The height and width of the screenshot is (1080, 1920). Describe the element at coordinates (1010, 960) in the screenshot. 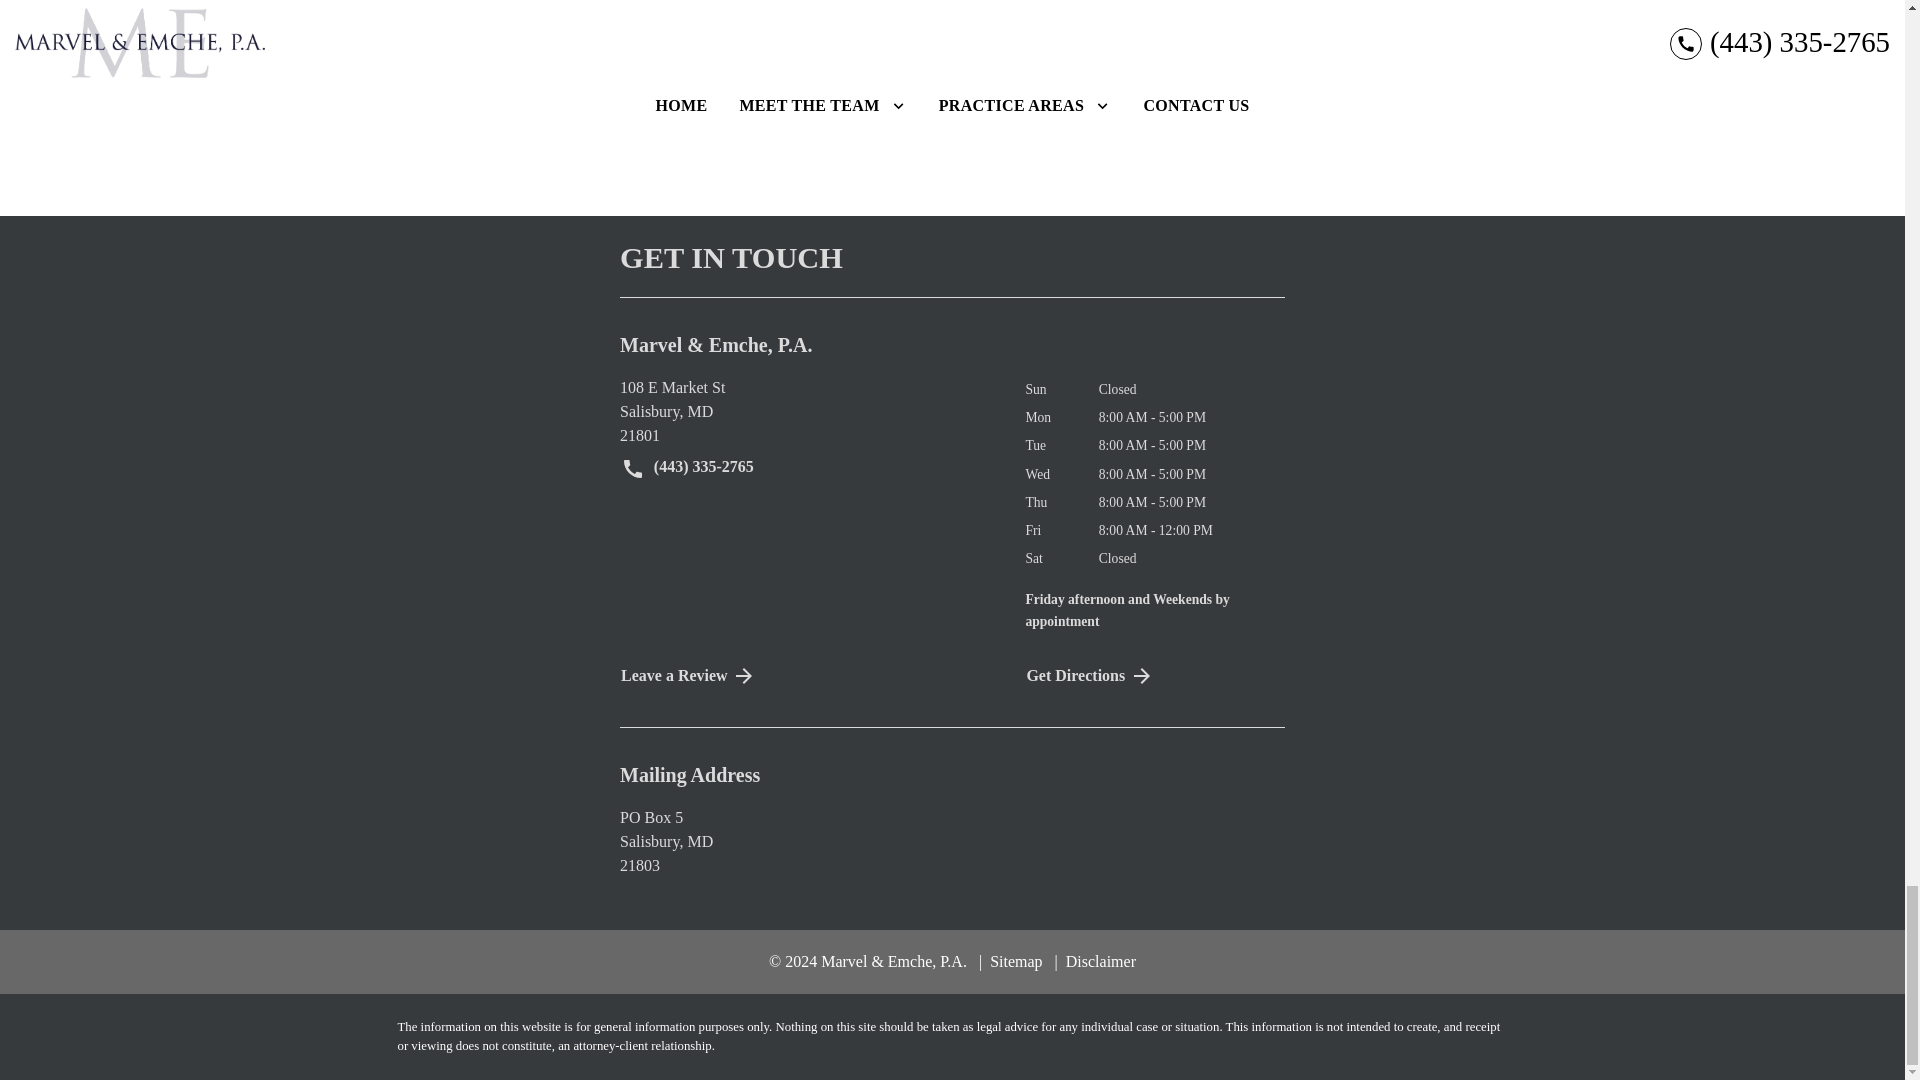

I see `Sitemap` at that location.